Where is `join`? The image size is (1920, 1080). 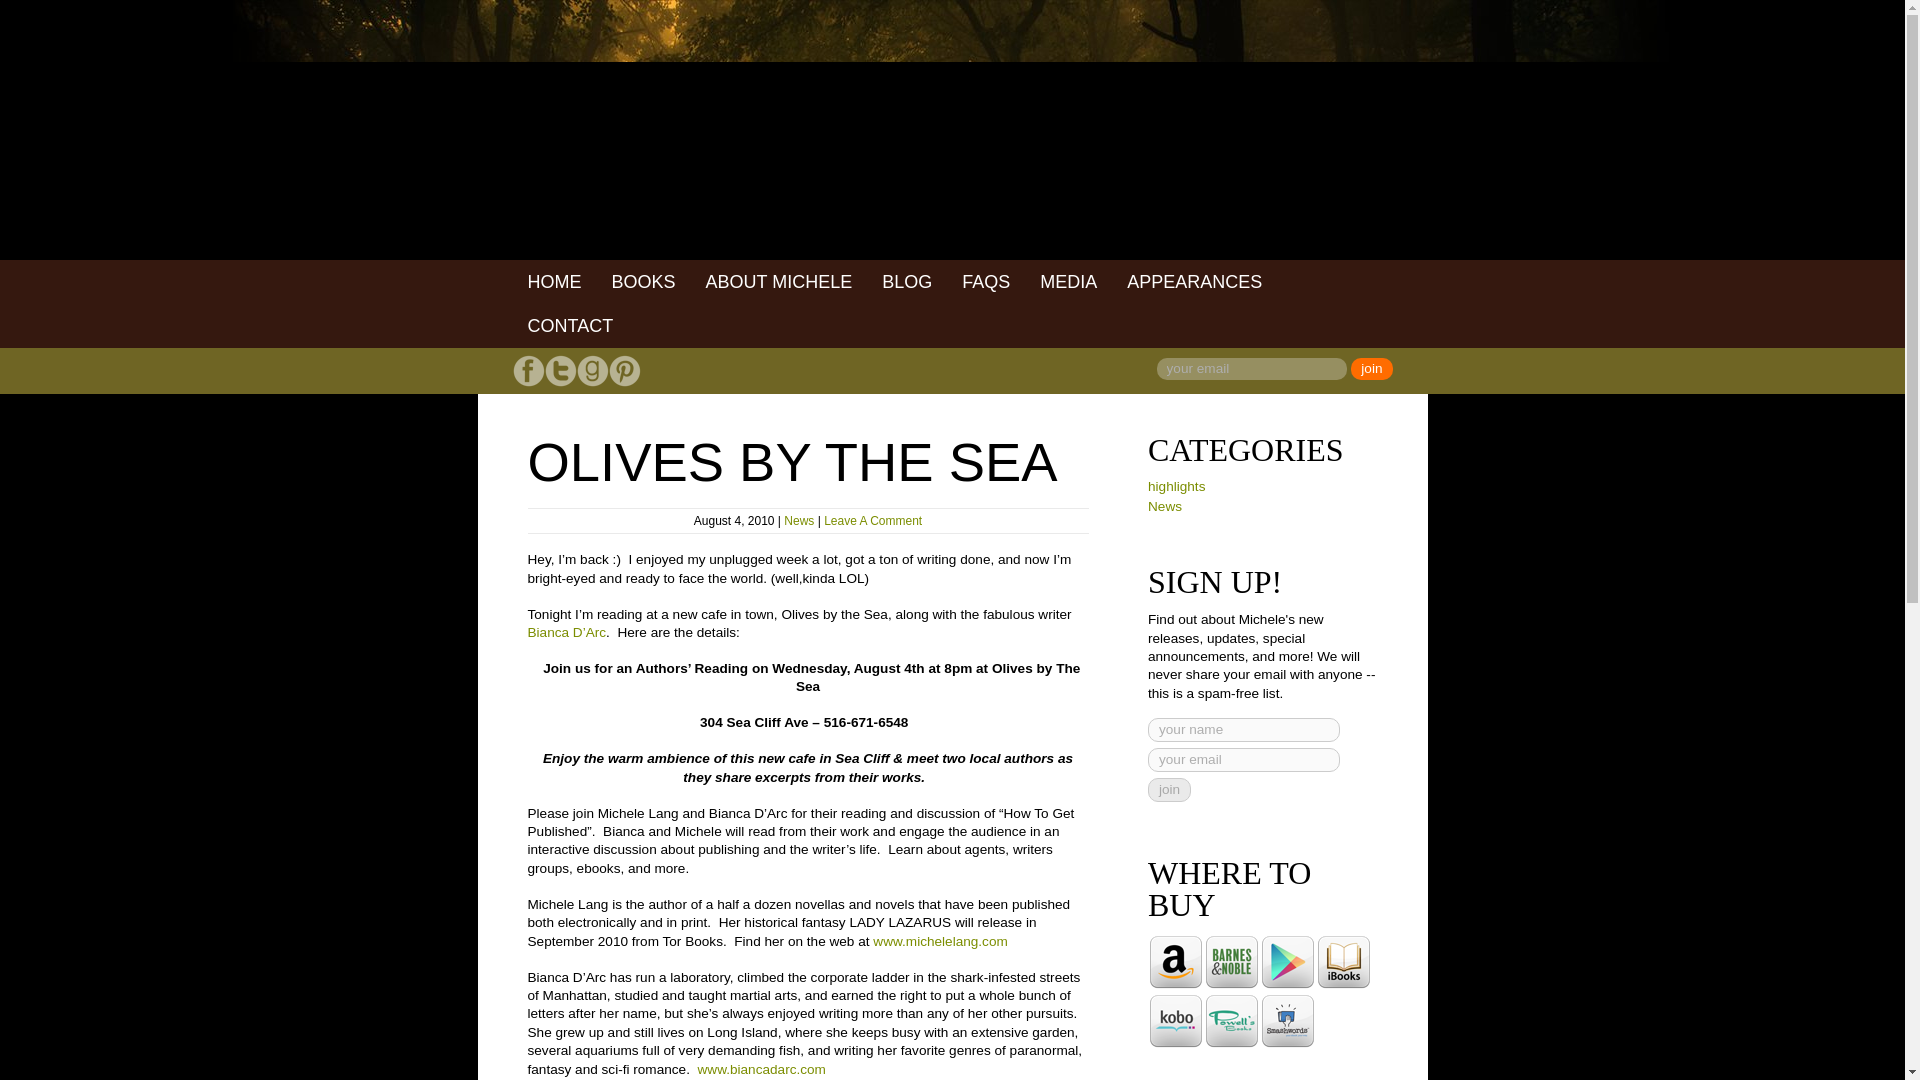
join is located at coordinates (1169, 790).